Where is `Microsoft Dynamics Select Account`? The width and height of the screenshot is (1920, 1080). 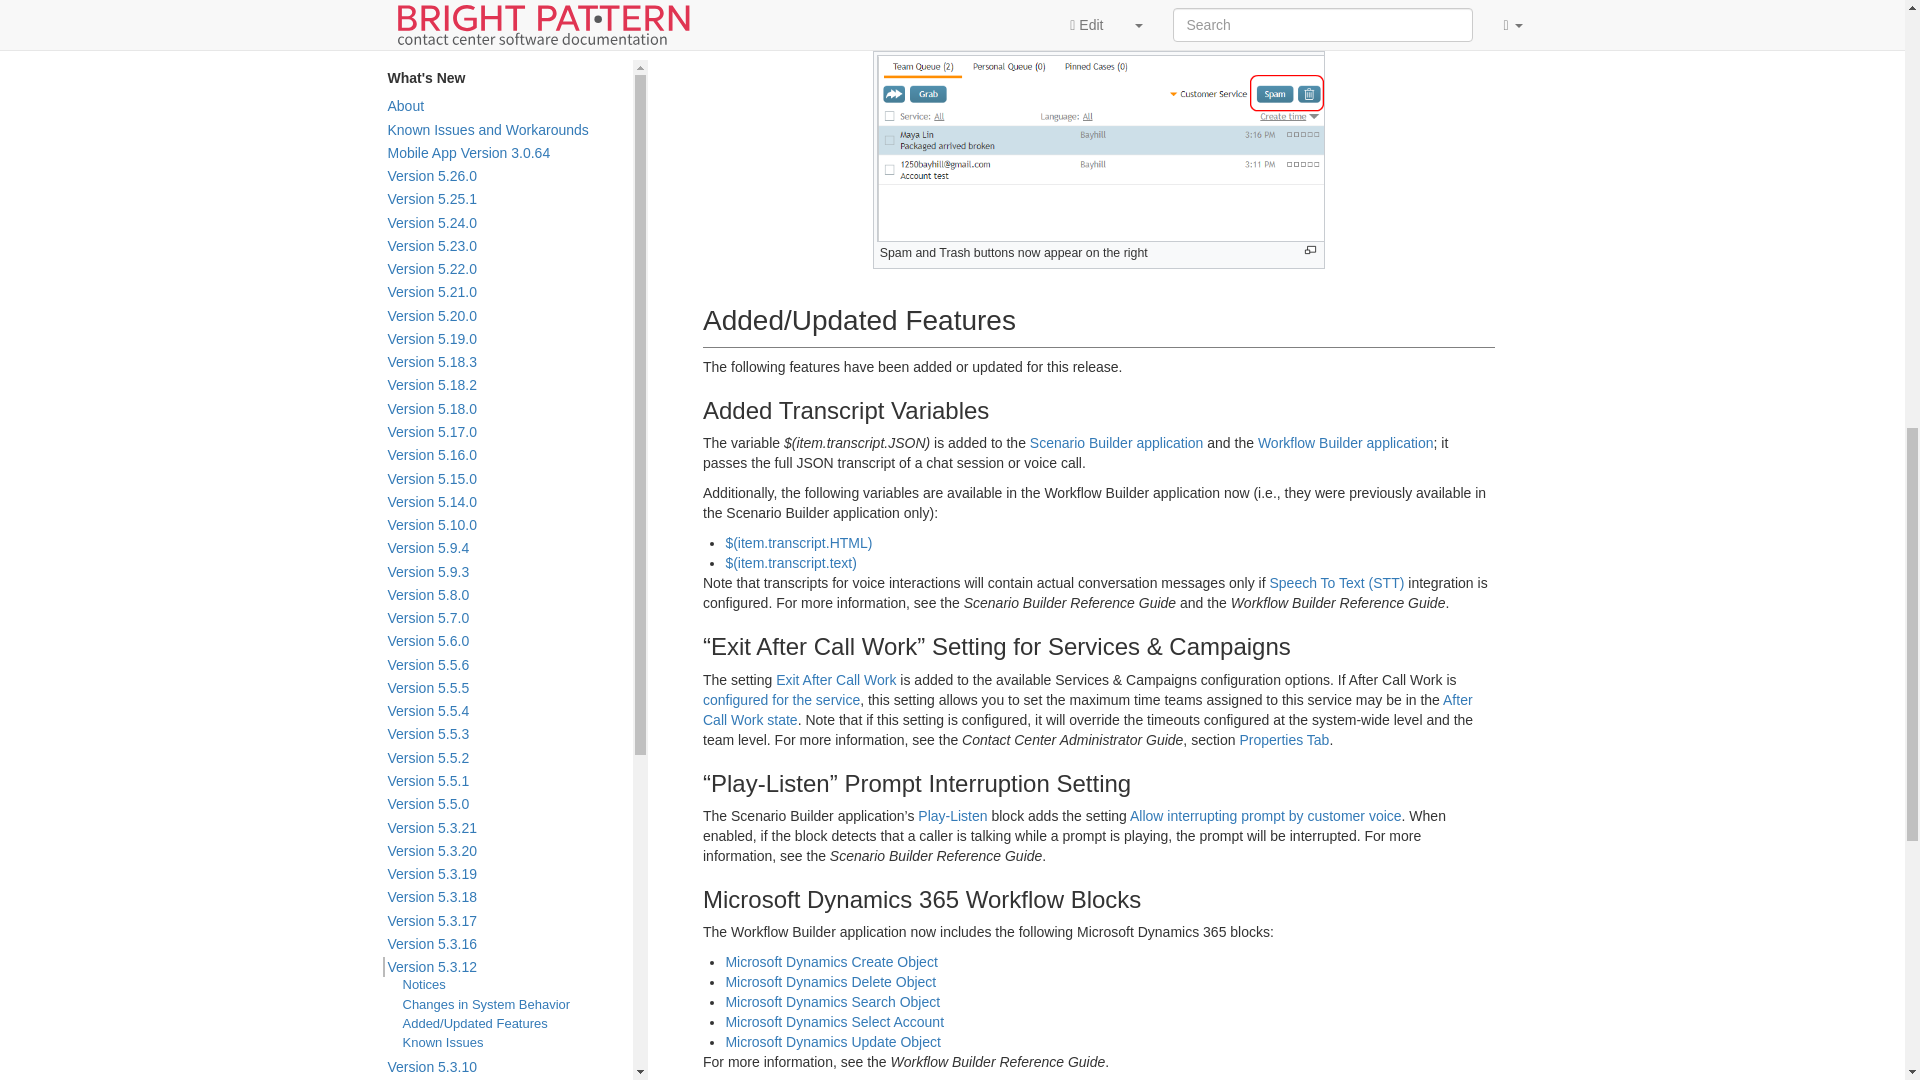
Microsoft Dynamics Select Account is located at coordinates (834, 1022).